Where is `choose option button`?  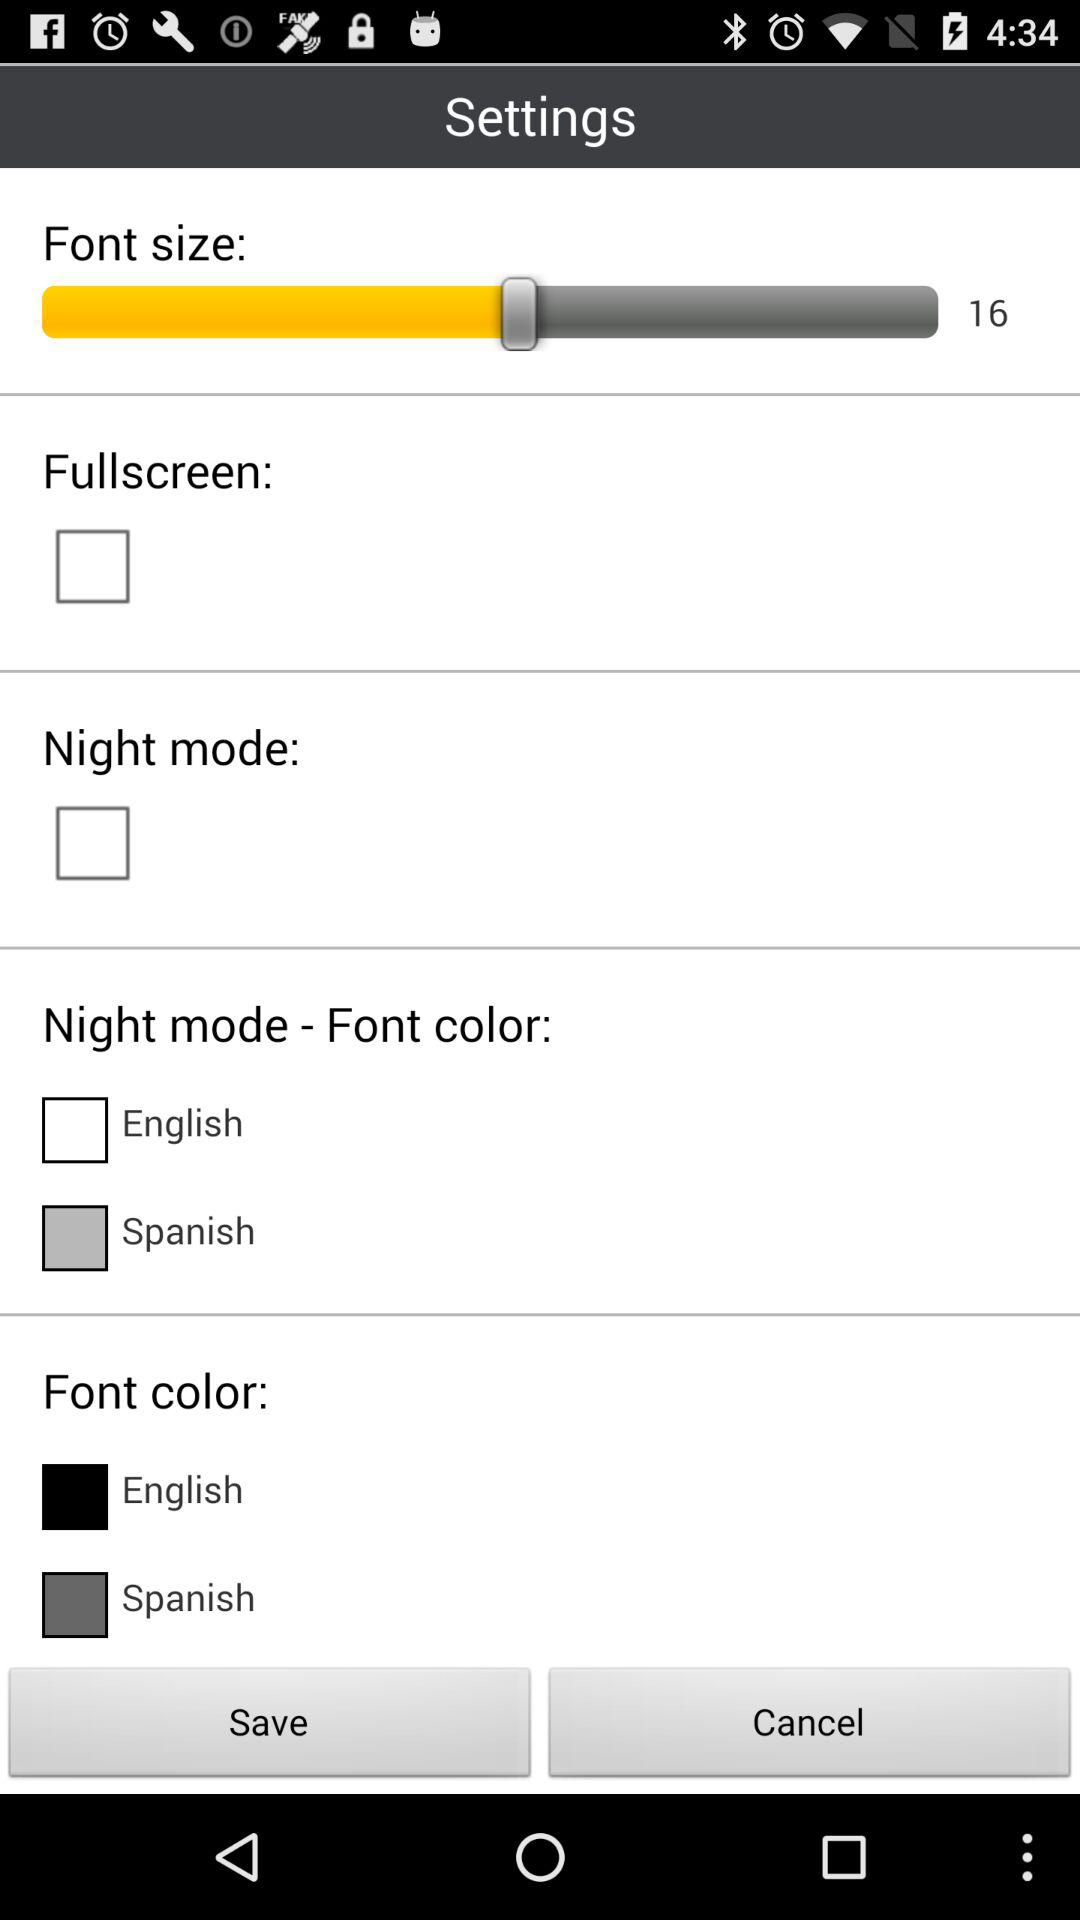 choose option button is located at coordinates (75, 1497).